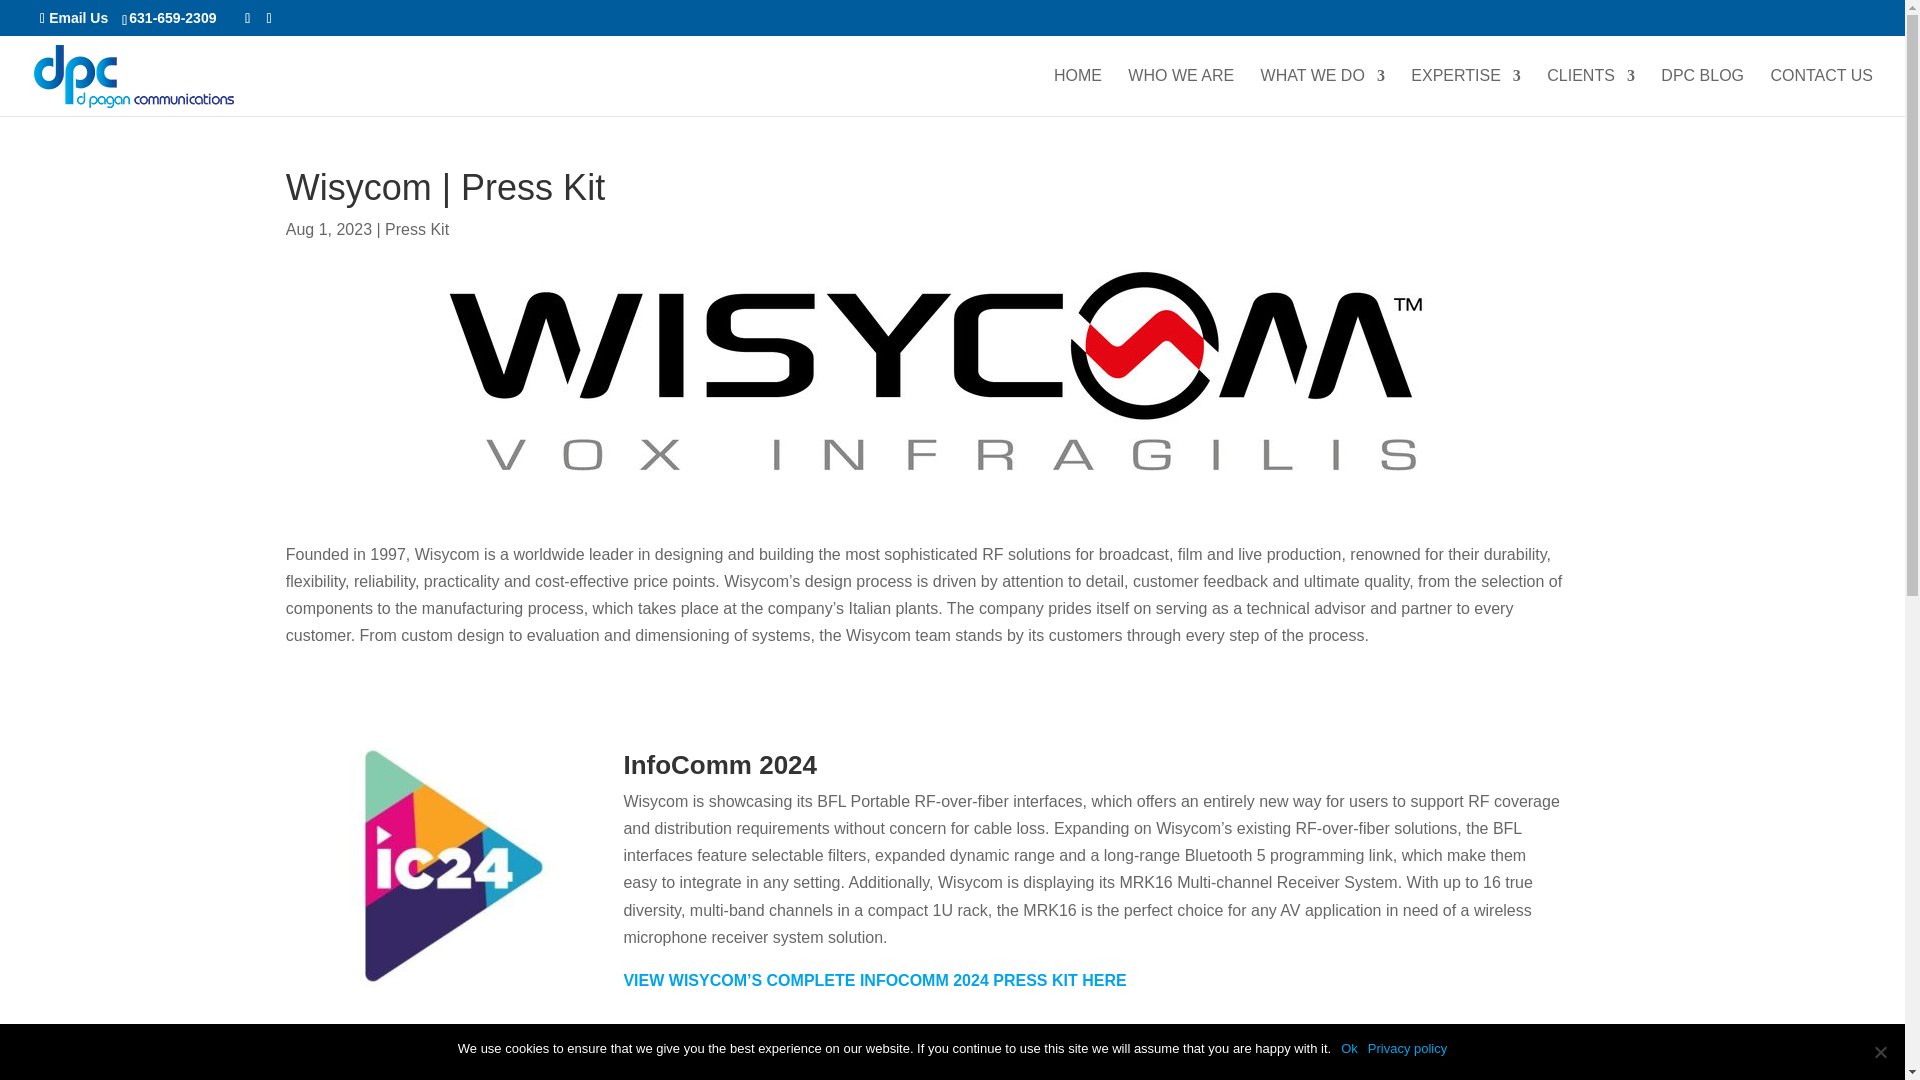 This screenshot has height=1080, width=1920. Describe the element at coordinates (417, 229) in the screenshot. I see `Press Kit` at that location.